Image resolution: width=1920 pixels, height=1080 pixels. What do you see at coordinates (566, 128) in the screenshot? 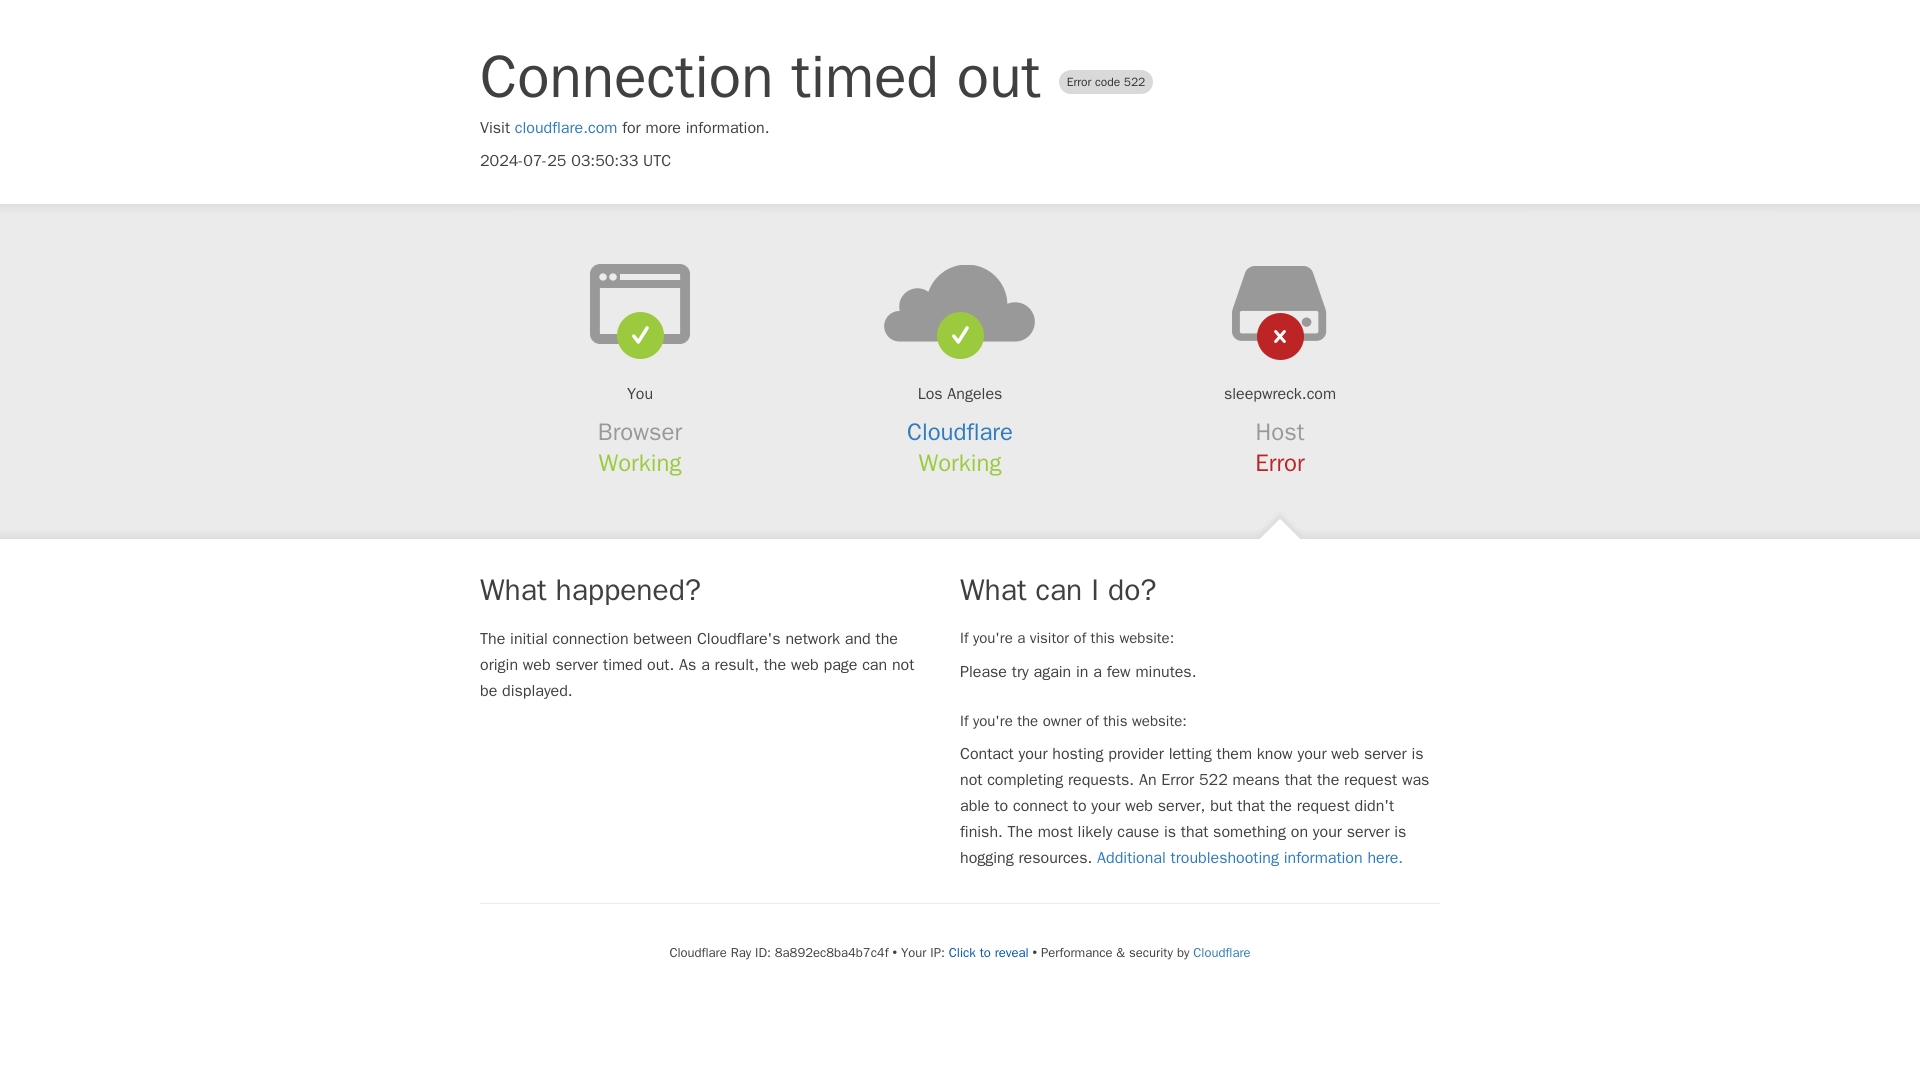
I see `cloudflare.com` at bounding box center [566, 128].